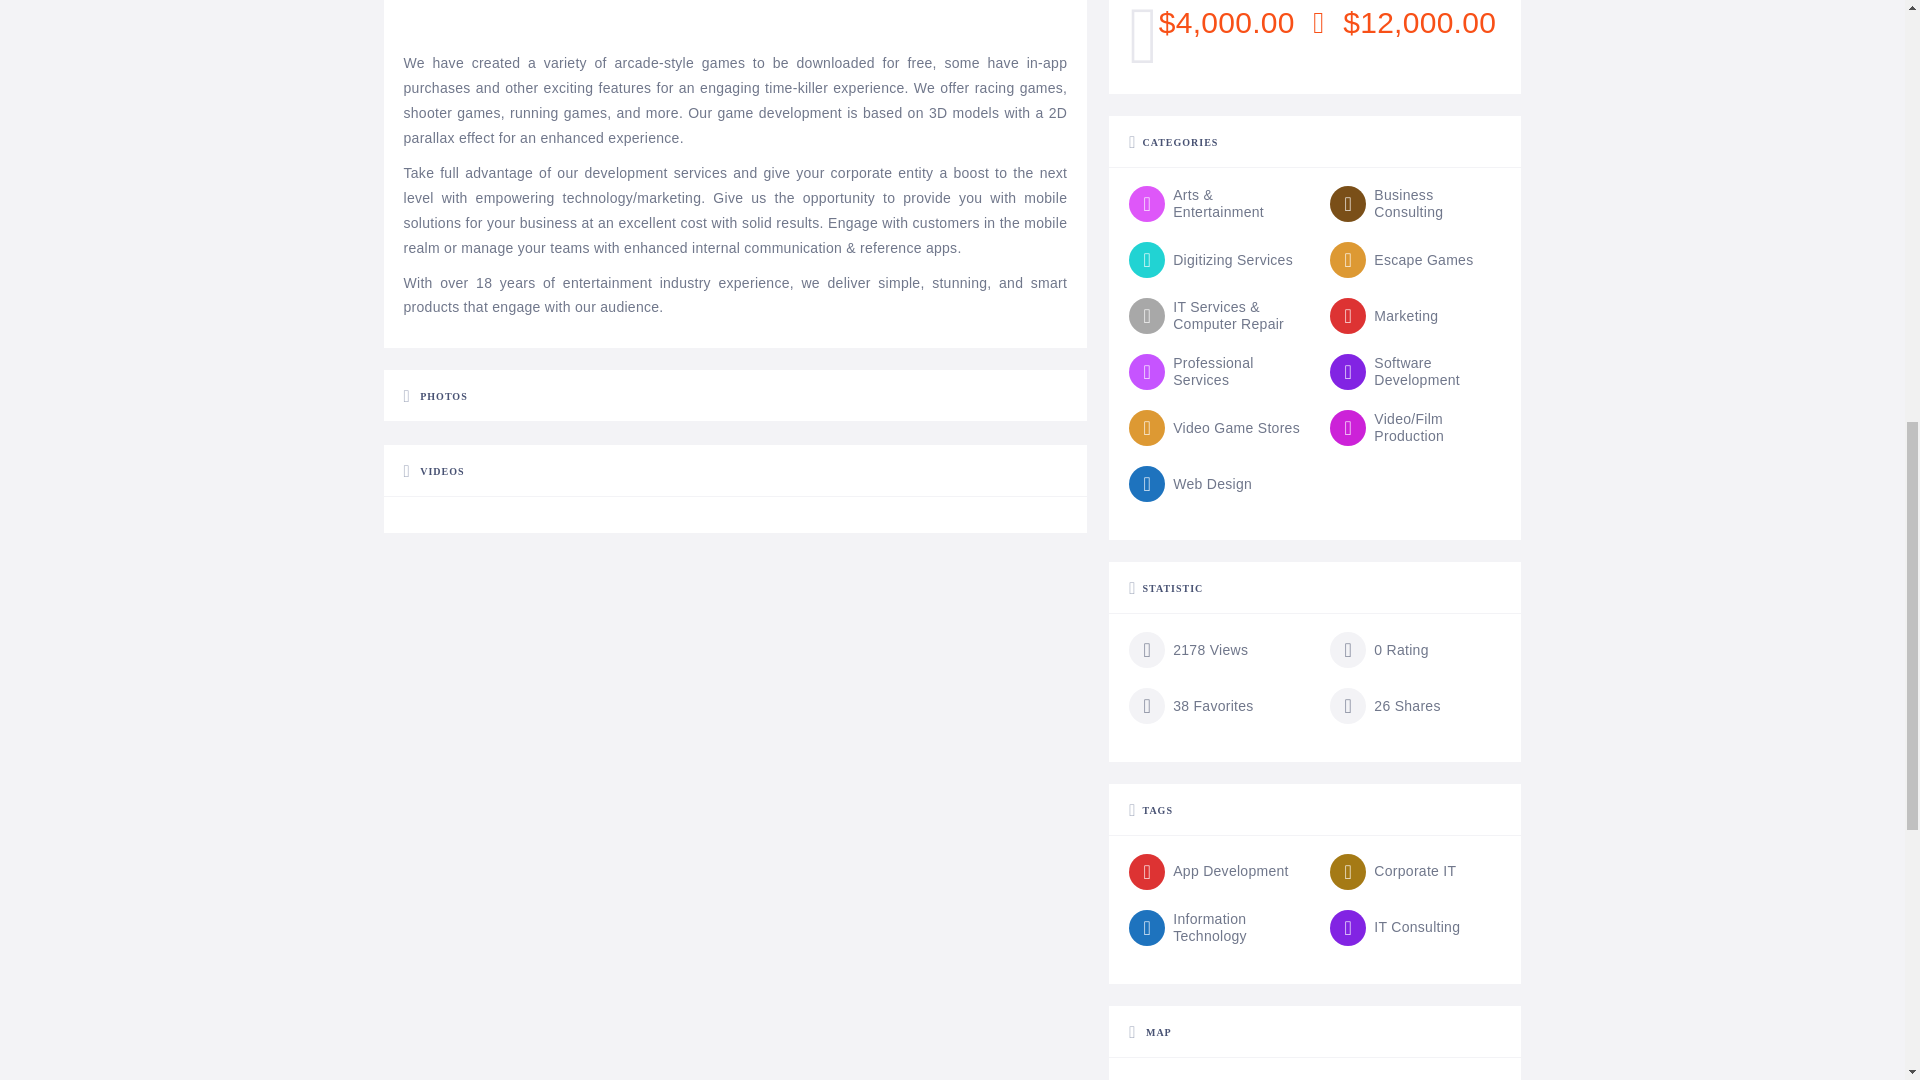 Image resolution: width=1920 pixels, height=1080 pixels. What do you see at coordinates (1416, 204) in the screenshot?
I see `Business Consulting` at bounding box center [1416, 204].